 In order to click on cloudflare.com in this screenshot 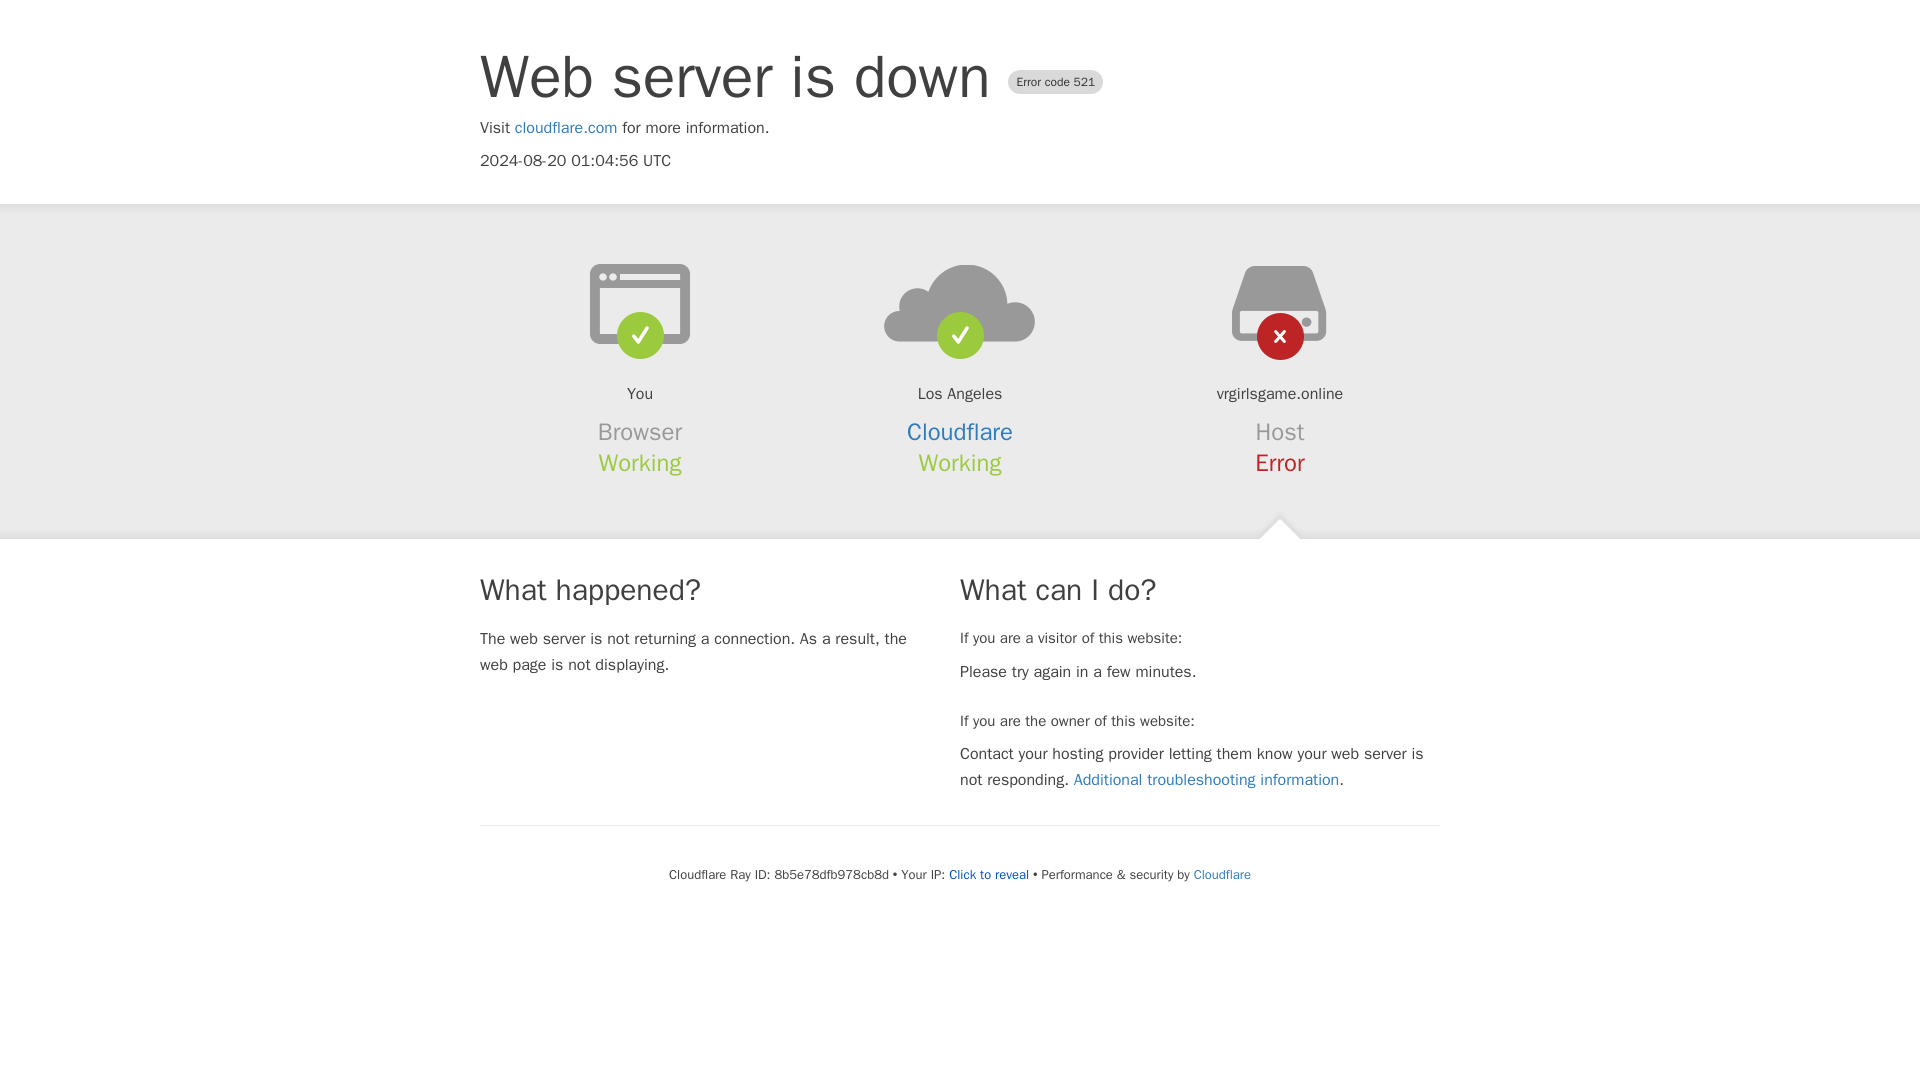, I will do `click(566, 128)`.